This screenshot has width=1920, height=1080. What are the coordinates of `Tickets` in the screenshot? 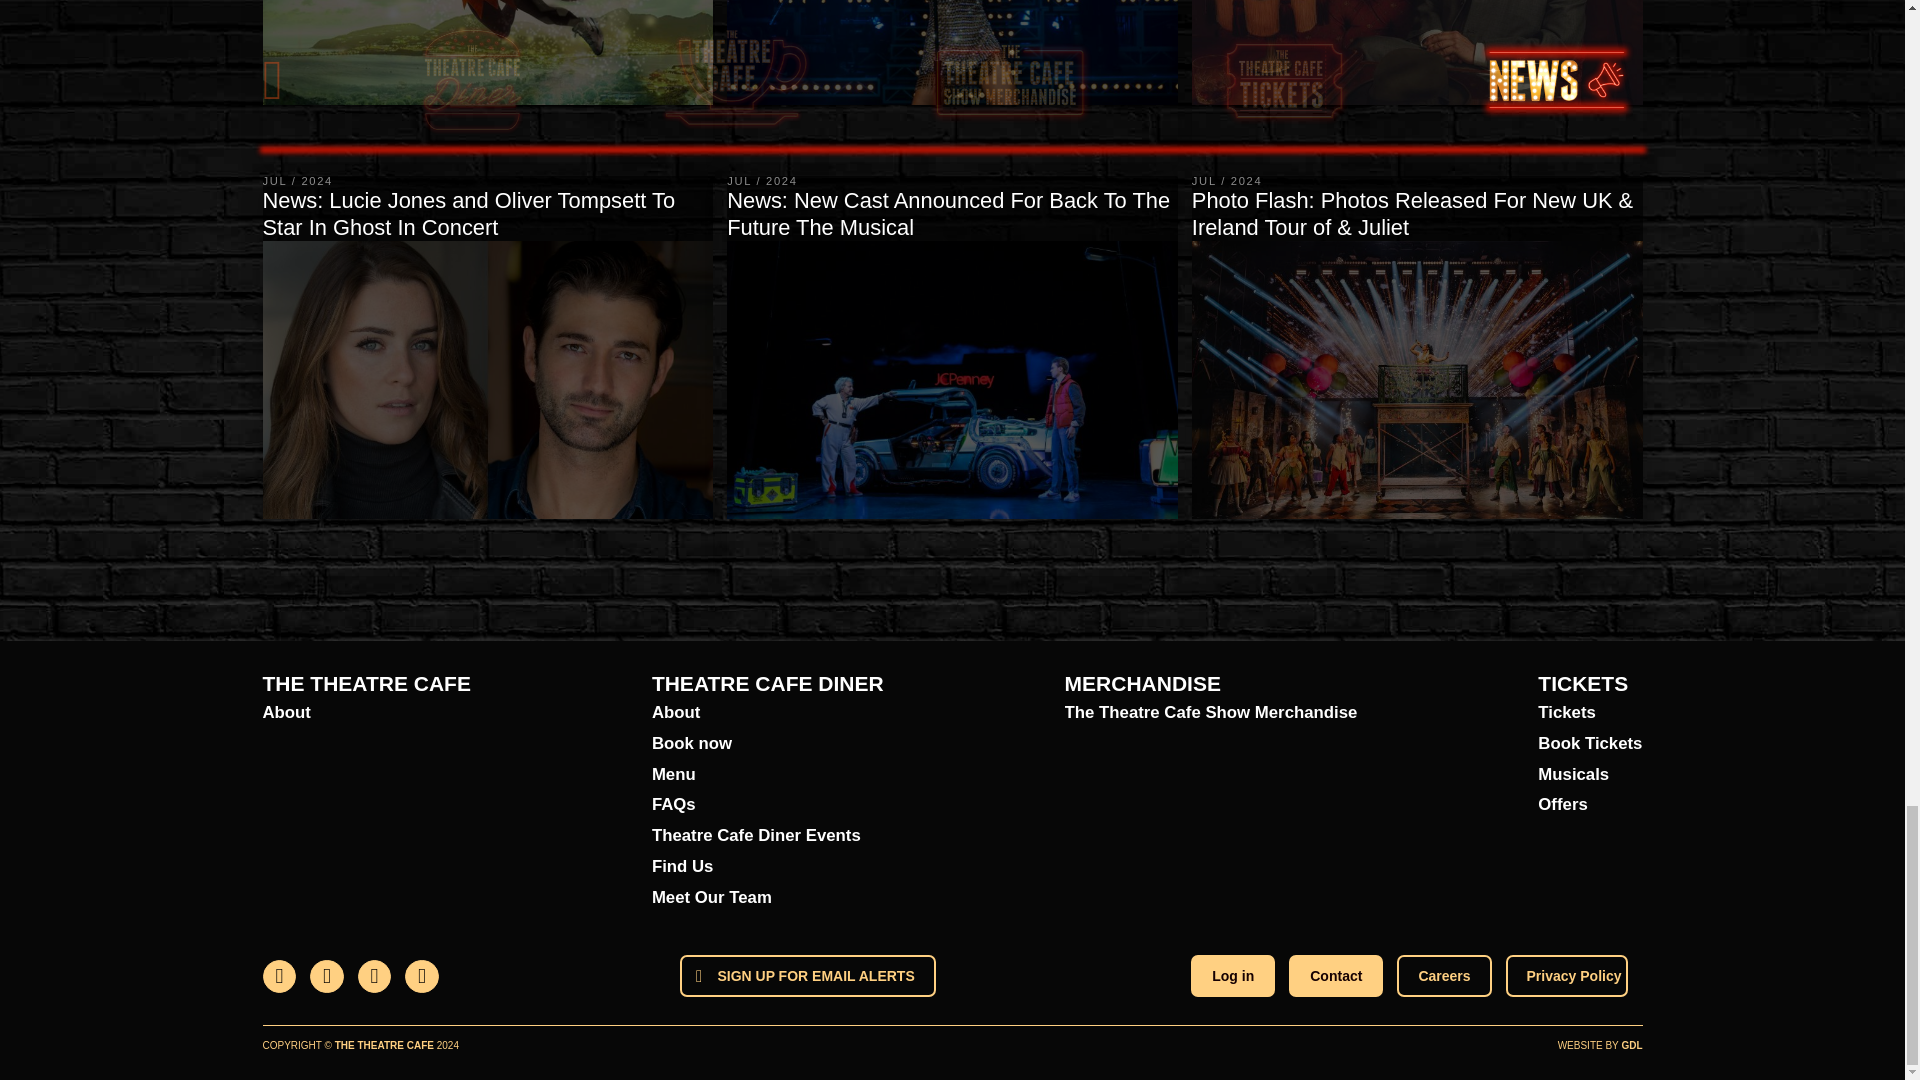 It's located at (1589, 713).